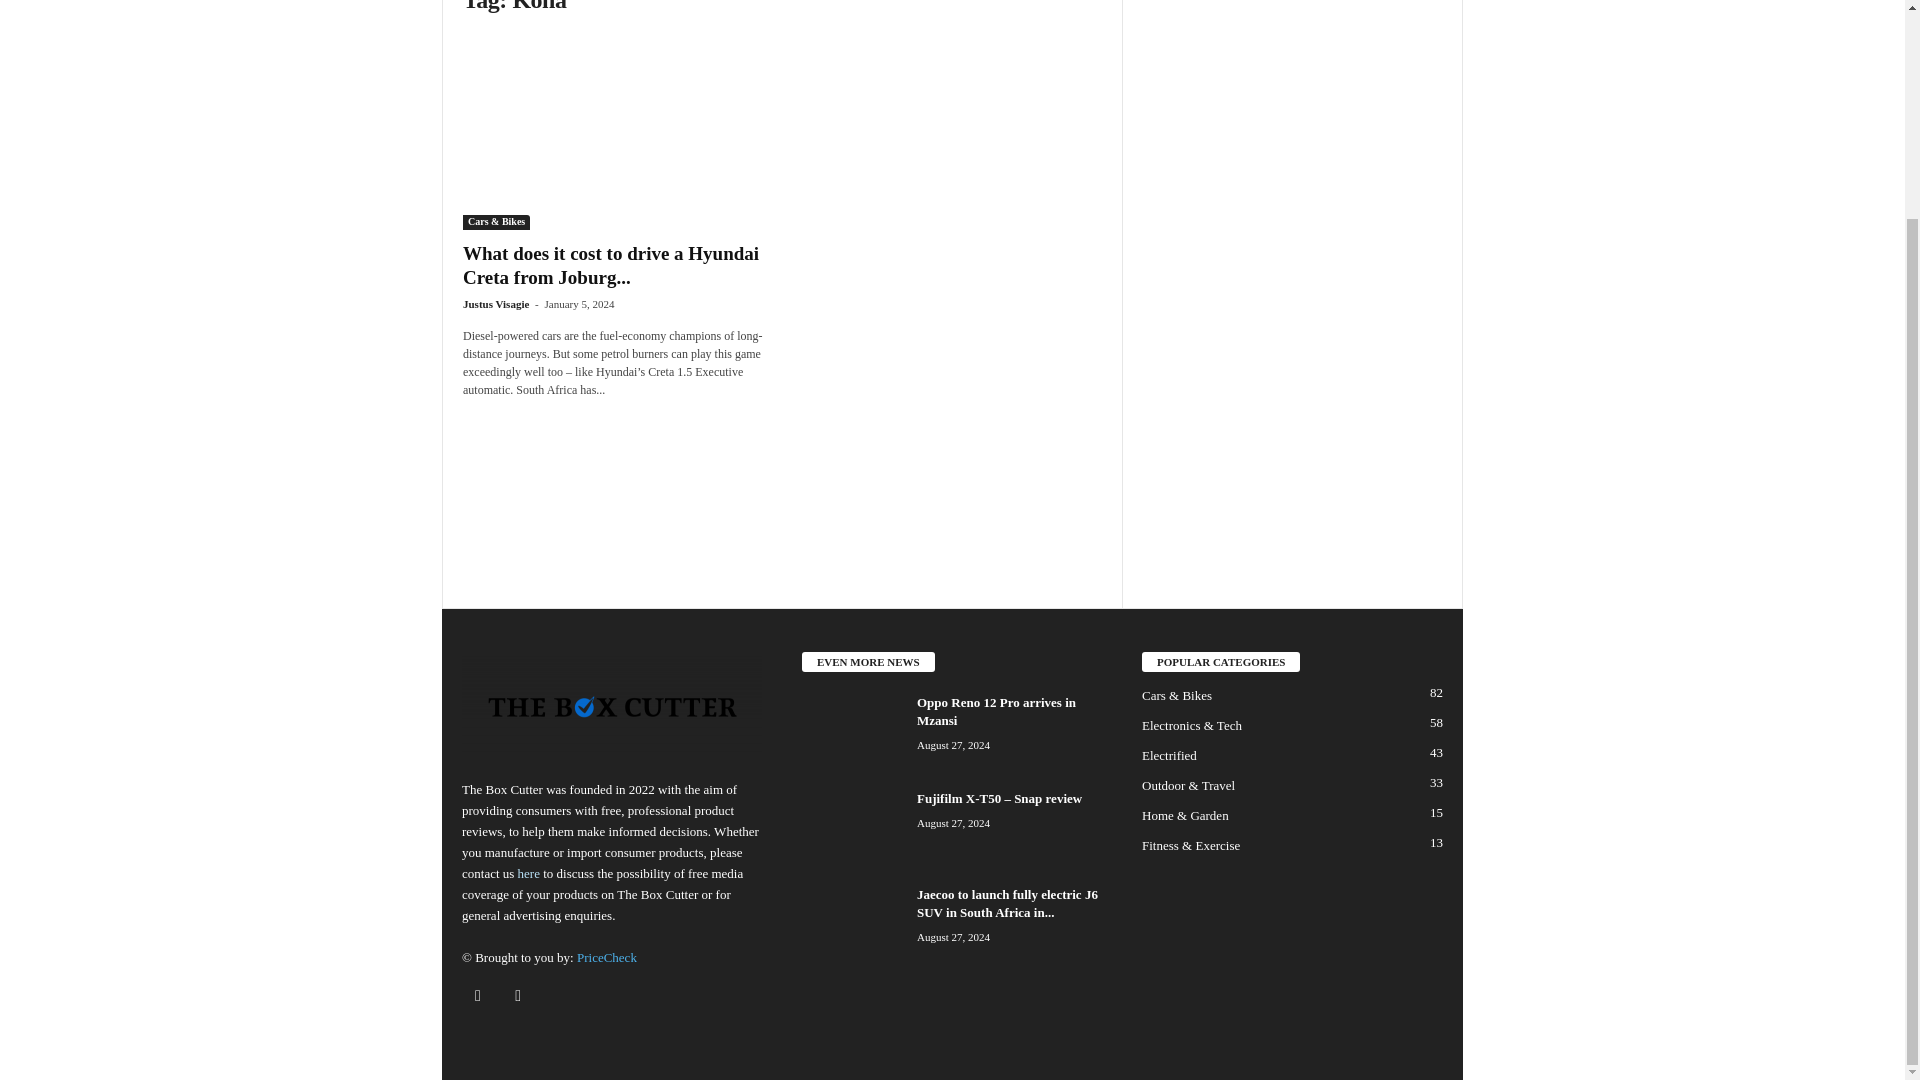  I want to click on Facebook, so click(482, 996).